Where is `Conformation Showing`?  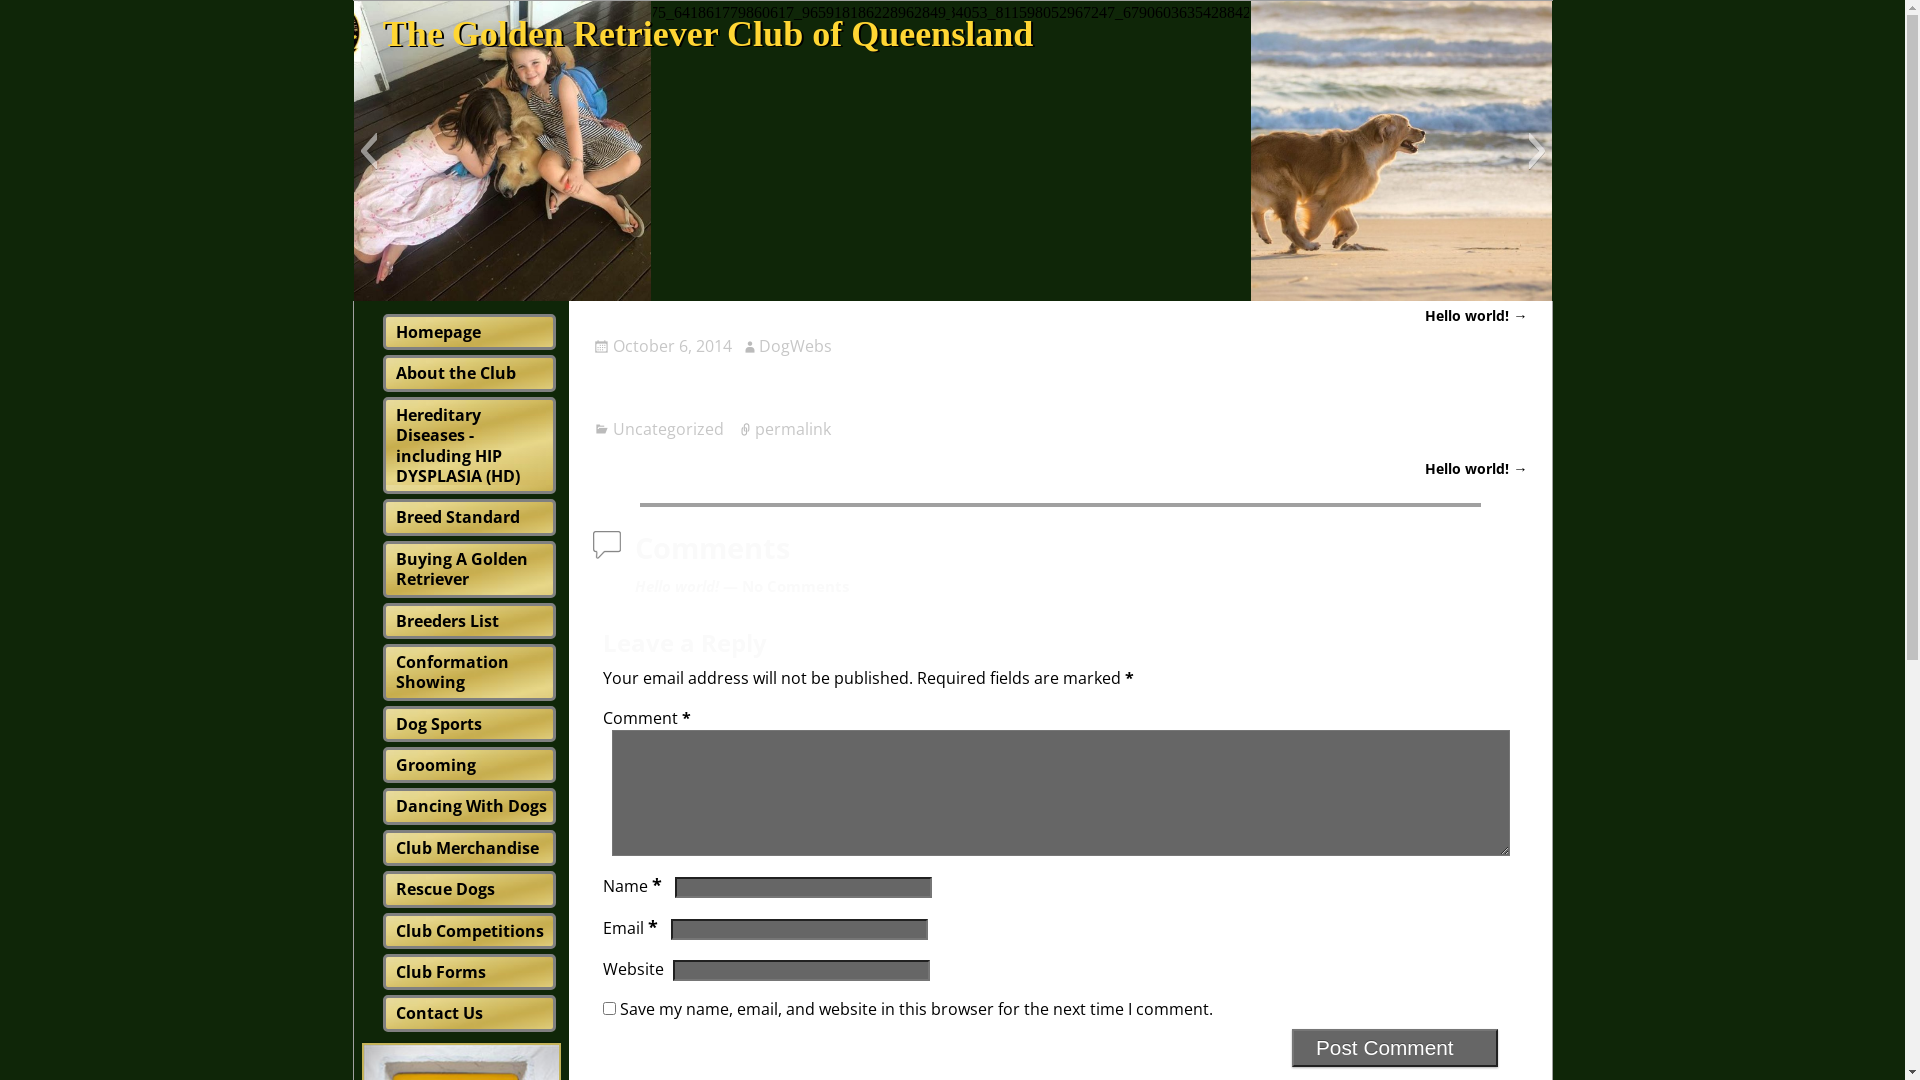 Conformation Showing is located at coordinates (452, 672).